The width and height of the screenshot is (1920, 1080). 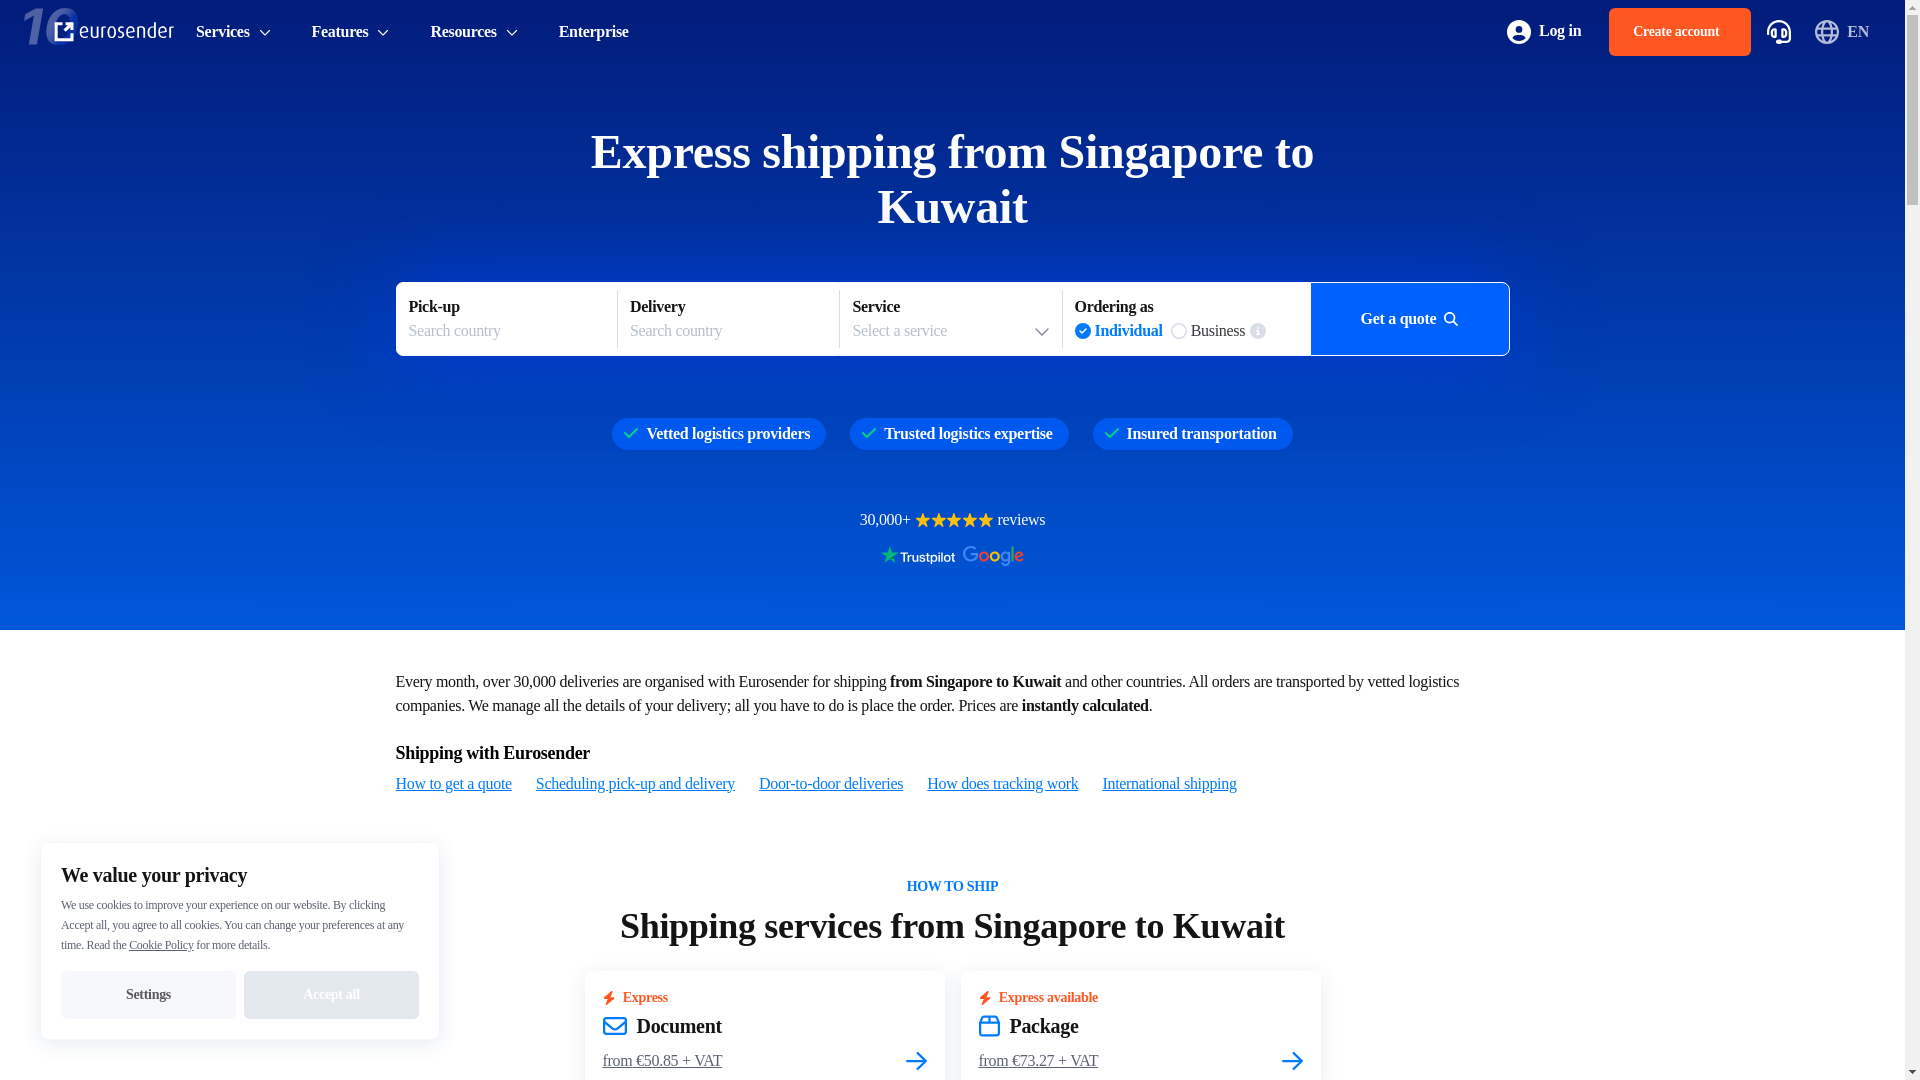 What do you see at coordinates (1544, 32) in the screenshot?
I see `Log in` at bounding box center [1544, 32].